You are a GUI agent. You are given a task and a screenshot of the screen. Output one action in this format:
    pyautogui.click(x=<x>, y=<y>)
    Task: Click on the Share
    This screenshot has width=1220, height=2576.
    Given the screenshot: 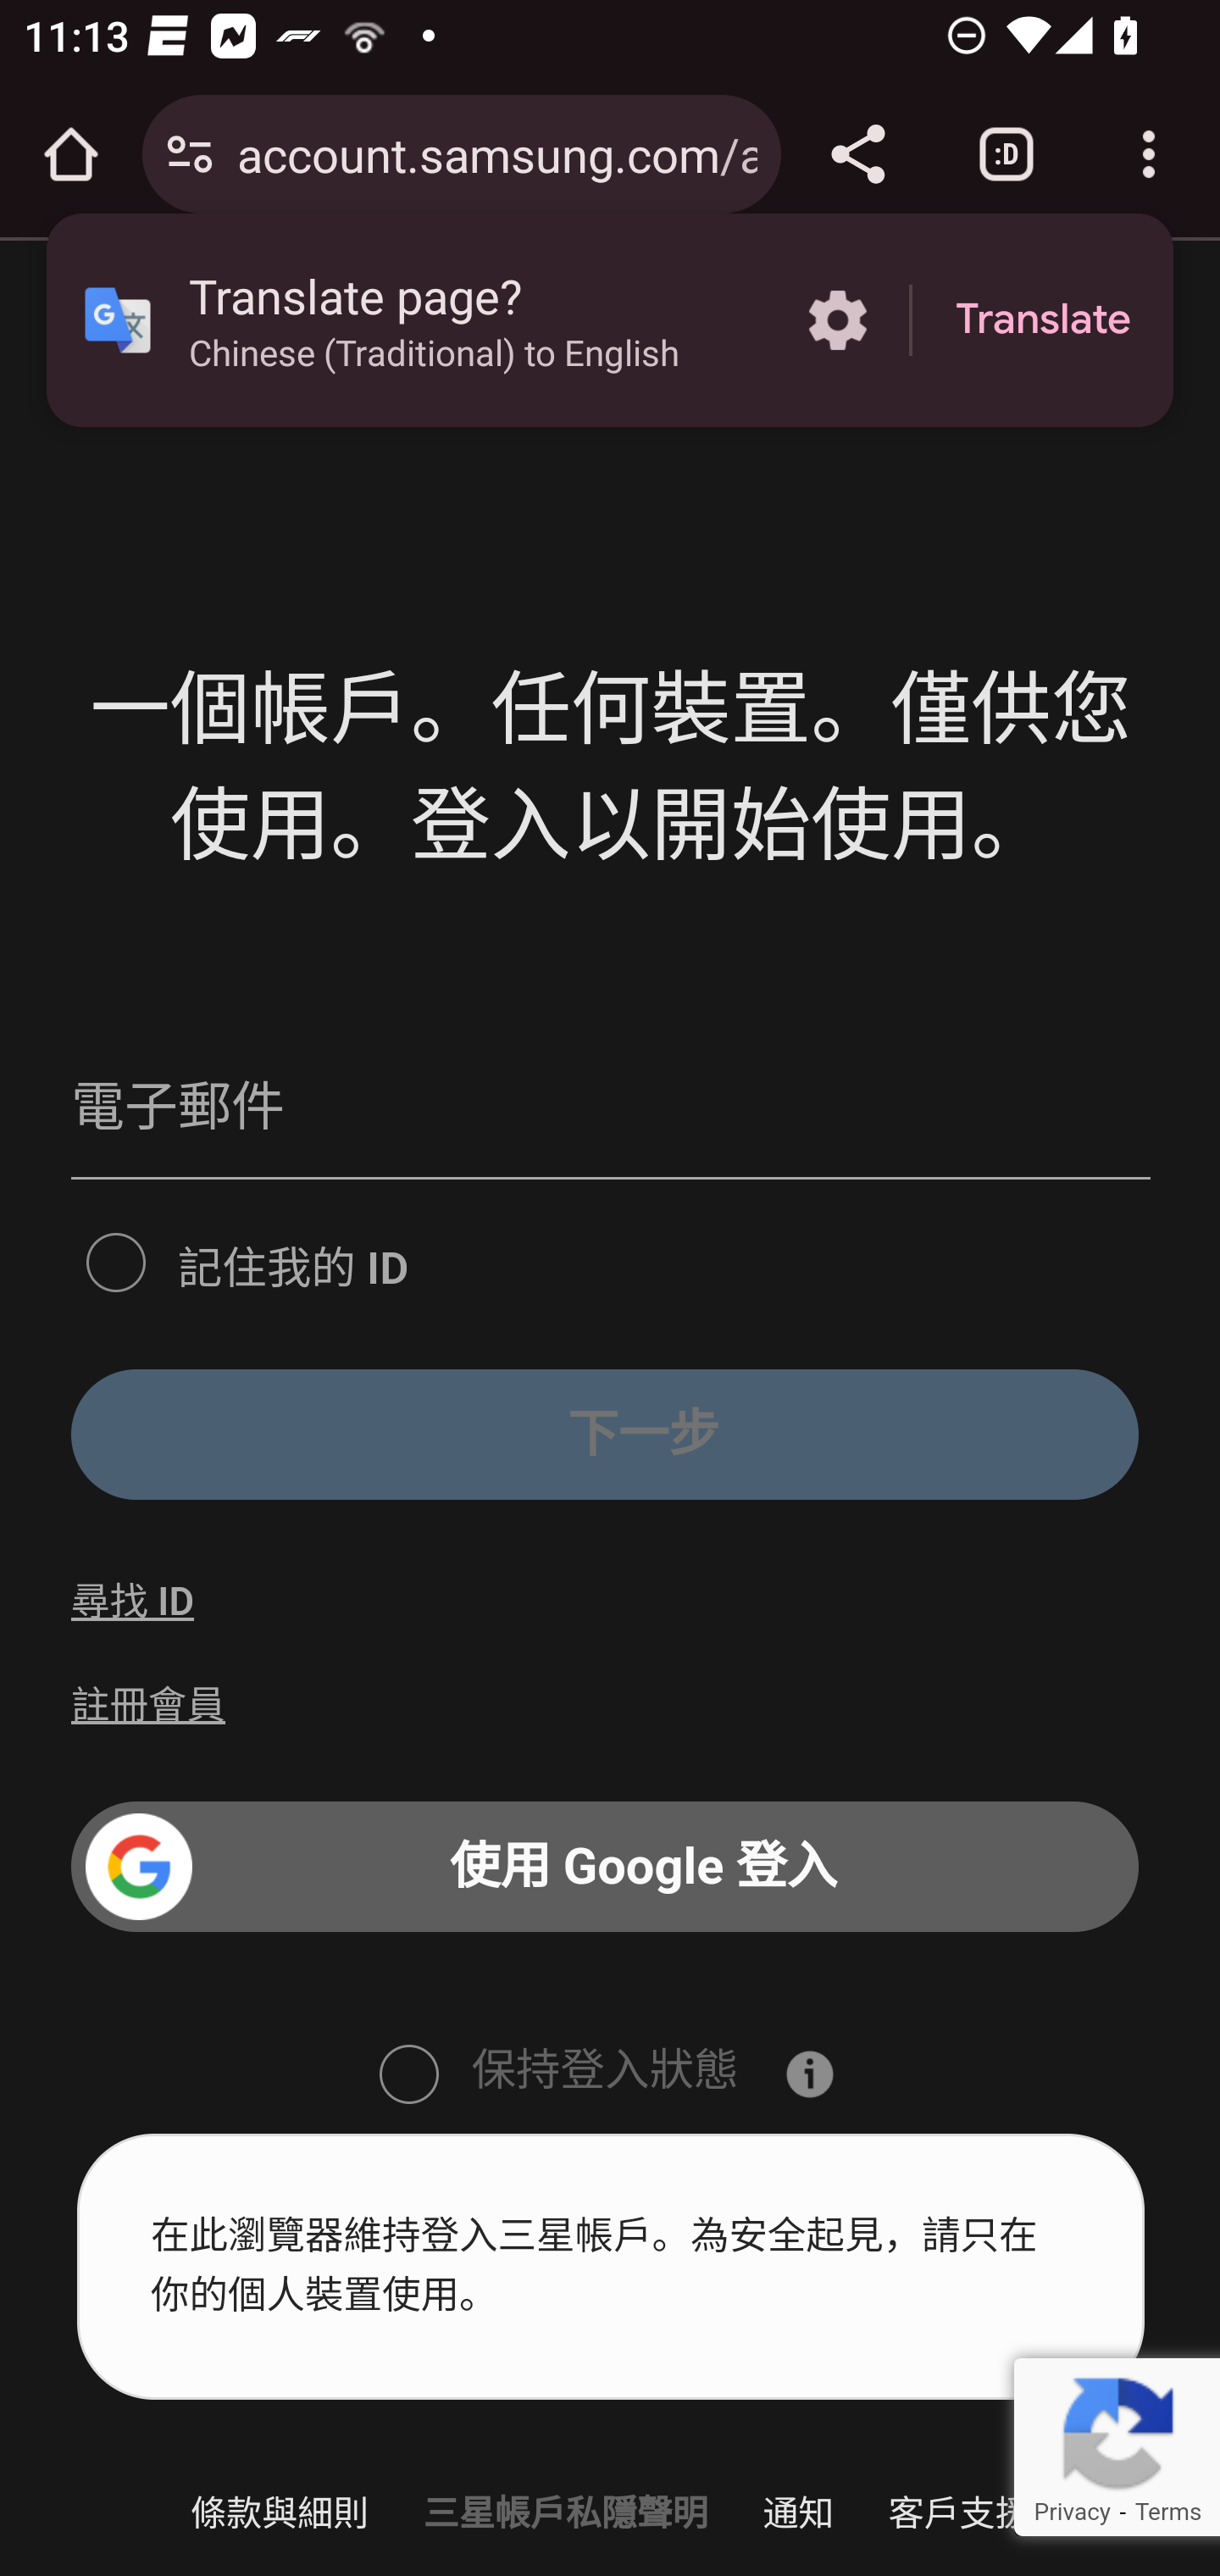 What is the action you would take?
    pyautogui.click(x=857, y=154)
    